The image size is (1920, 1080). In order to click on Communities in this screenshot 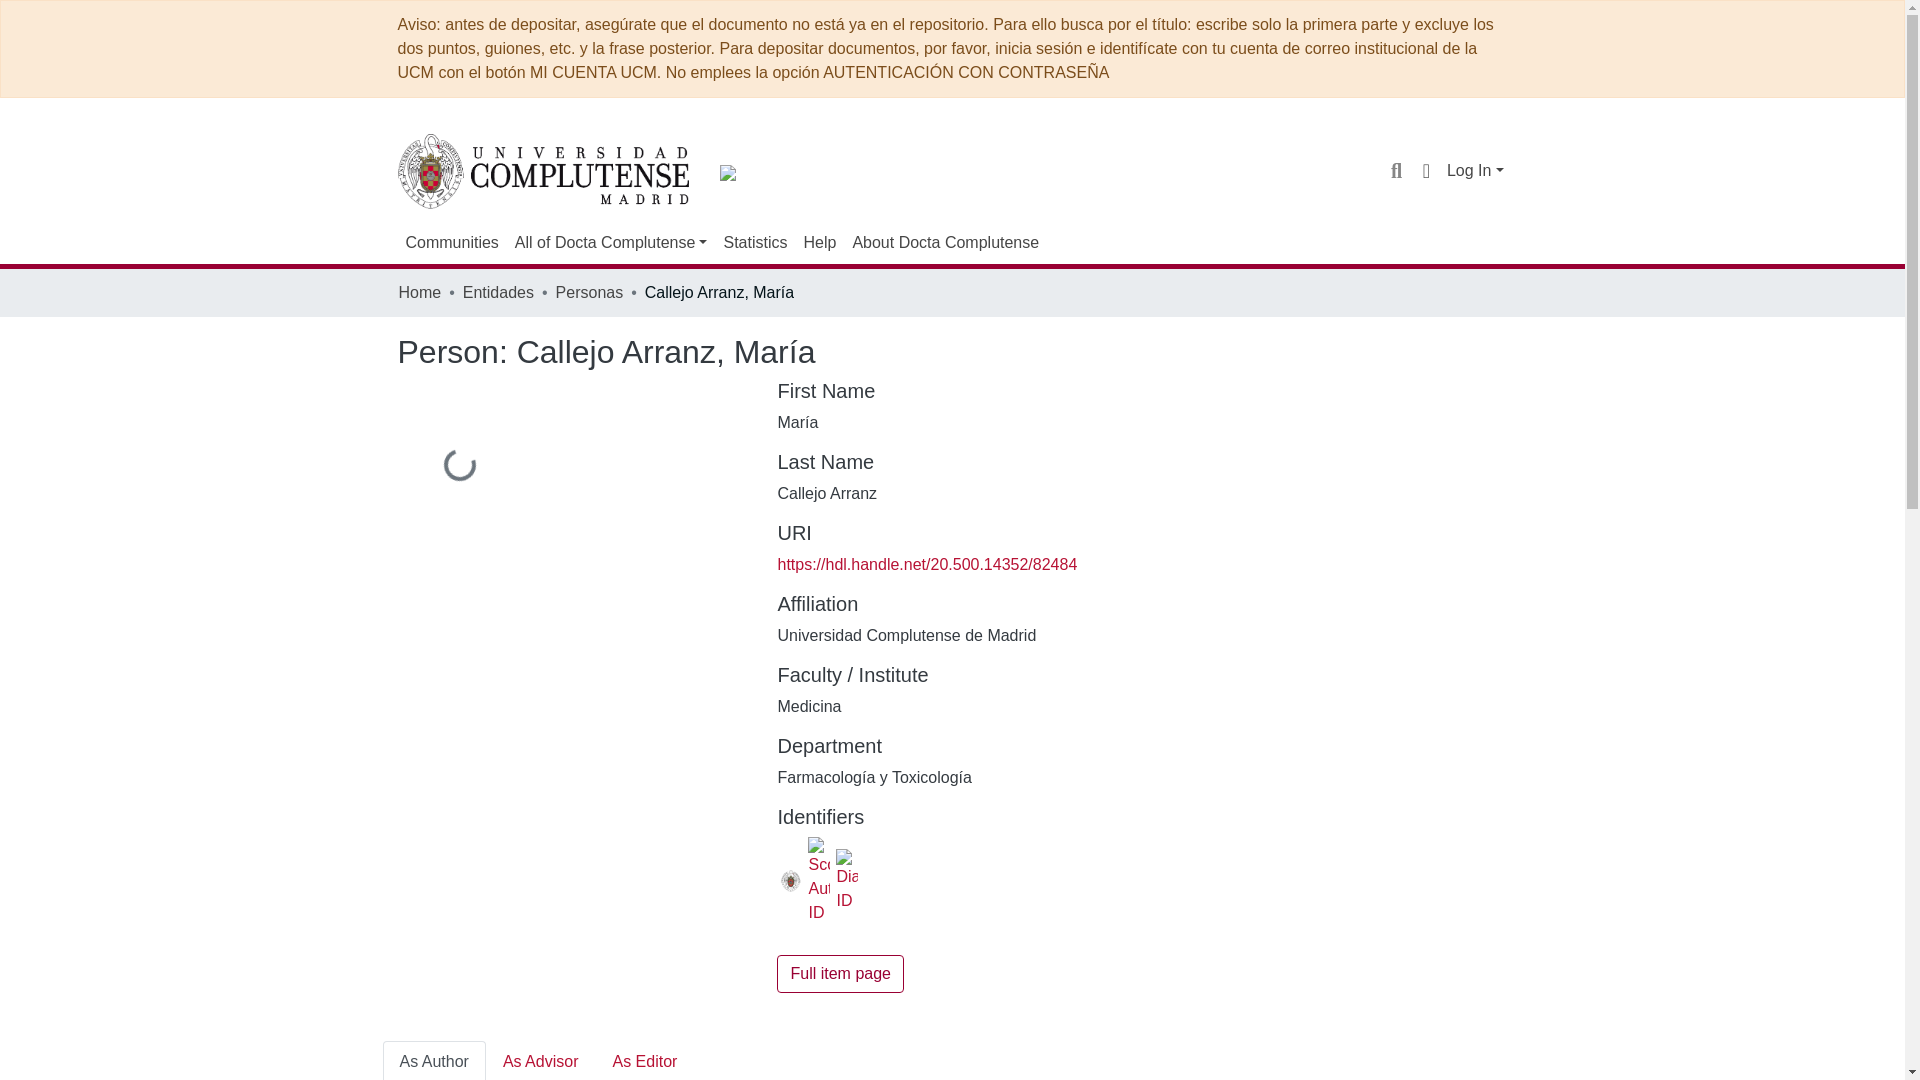, I will do `click(452, 242)`.